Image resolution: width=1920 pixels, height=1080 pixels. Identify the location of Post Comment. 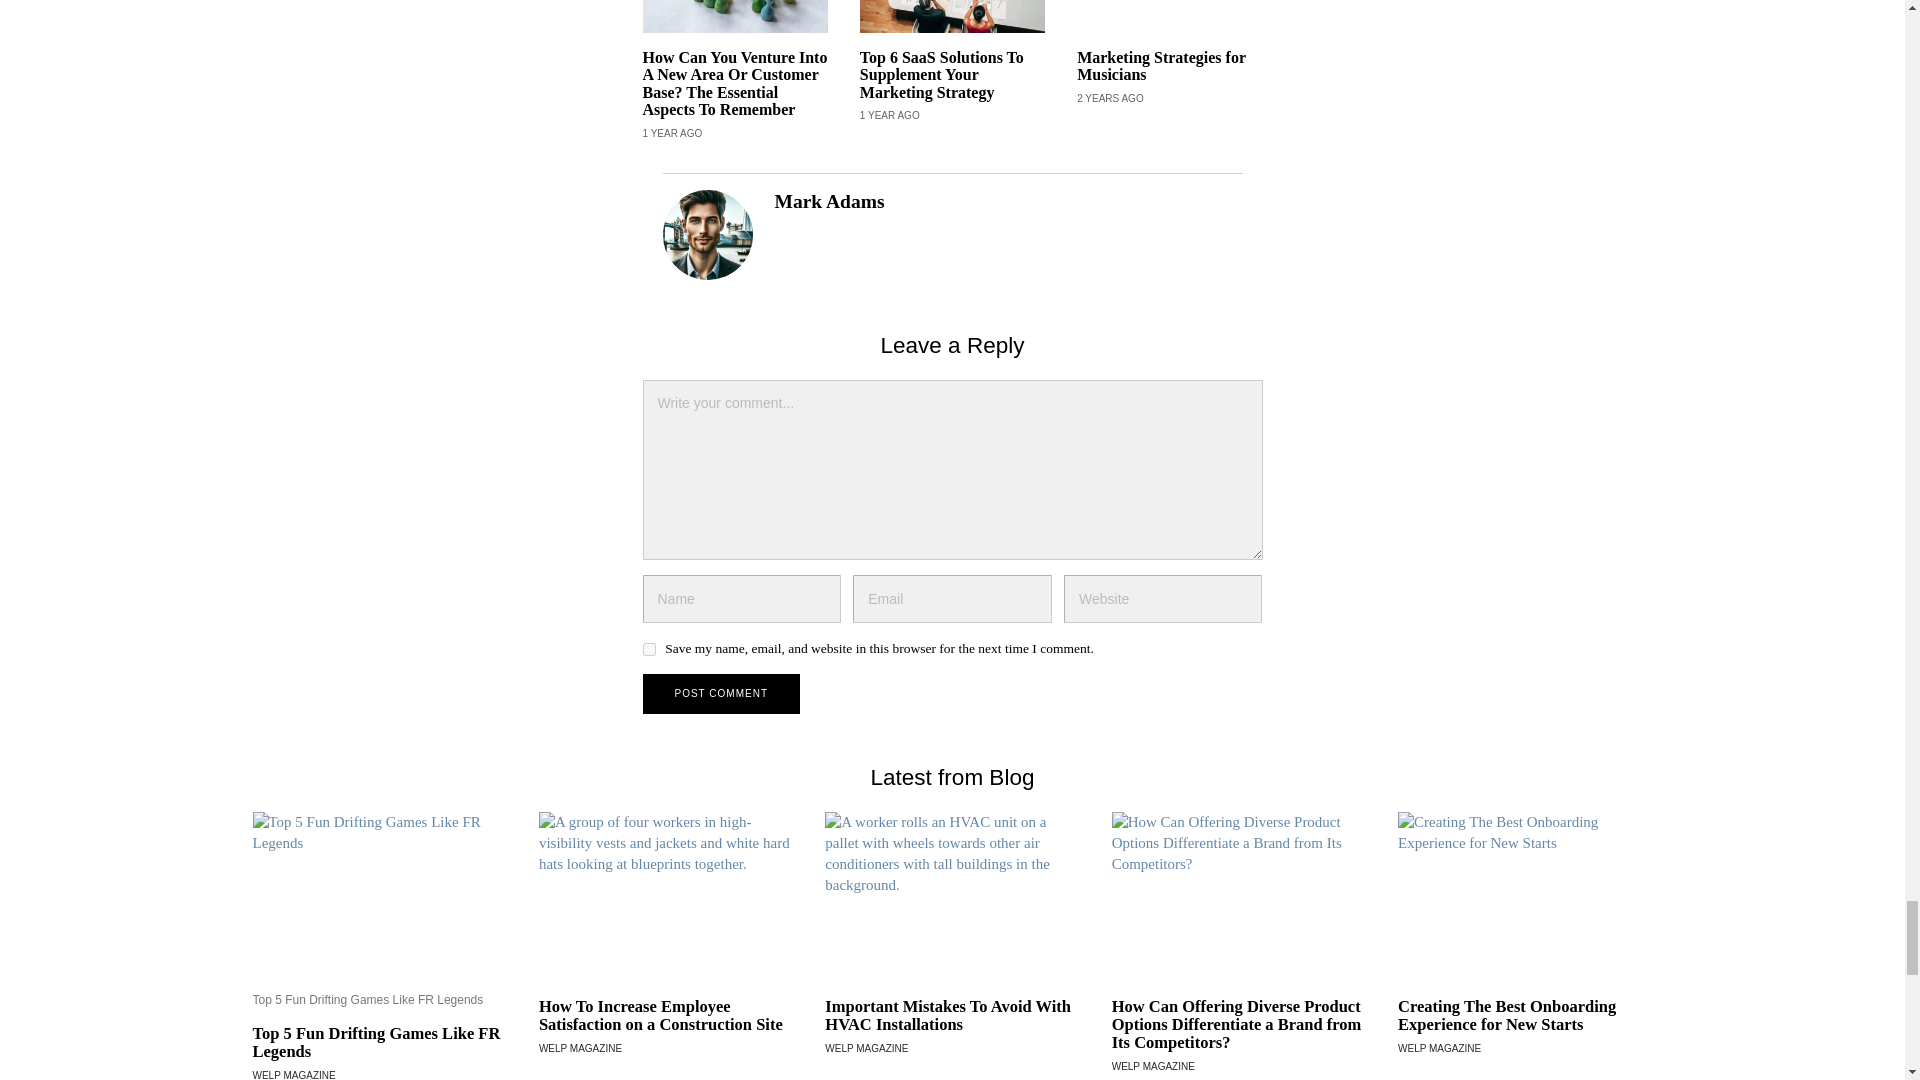
(720, 693).